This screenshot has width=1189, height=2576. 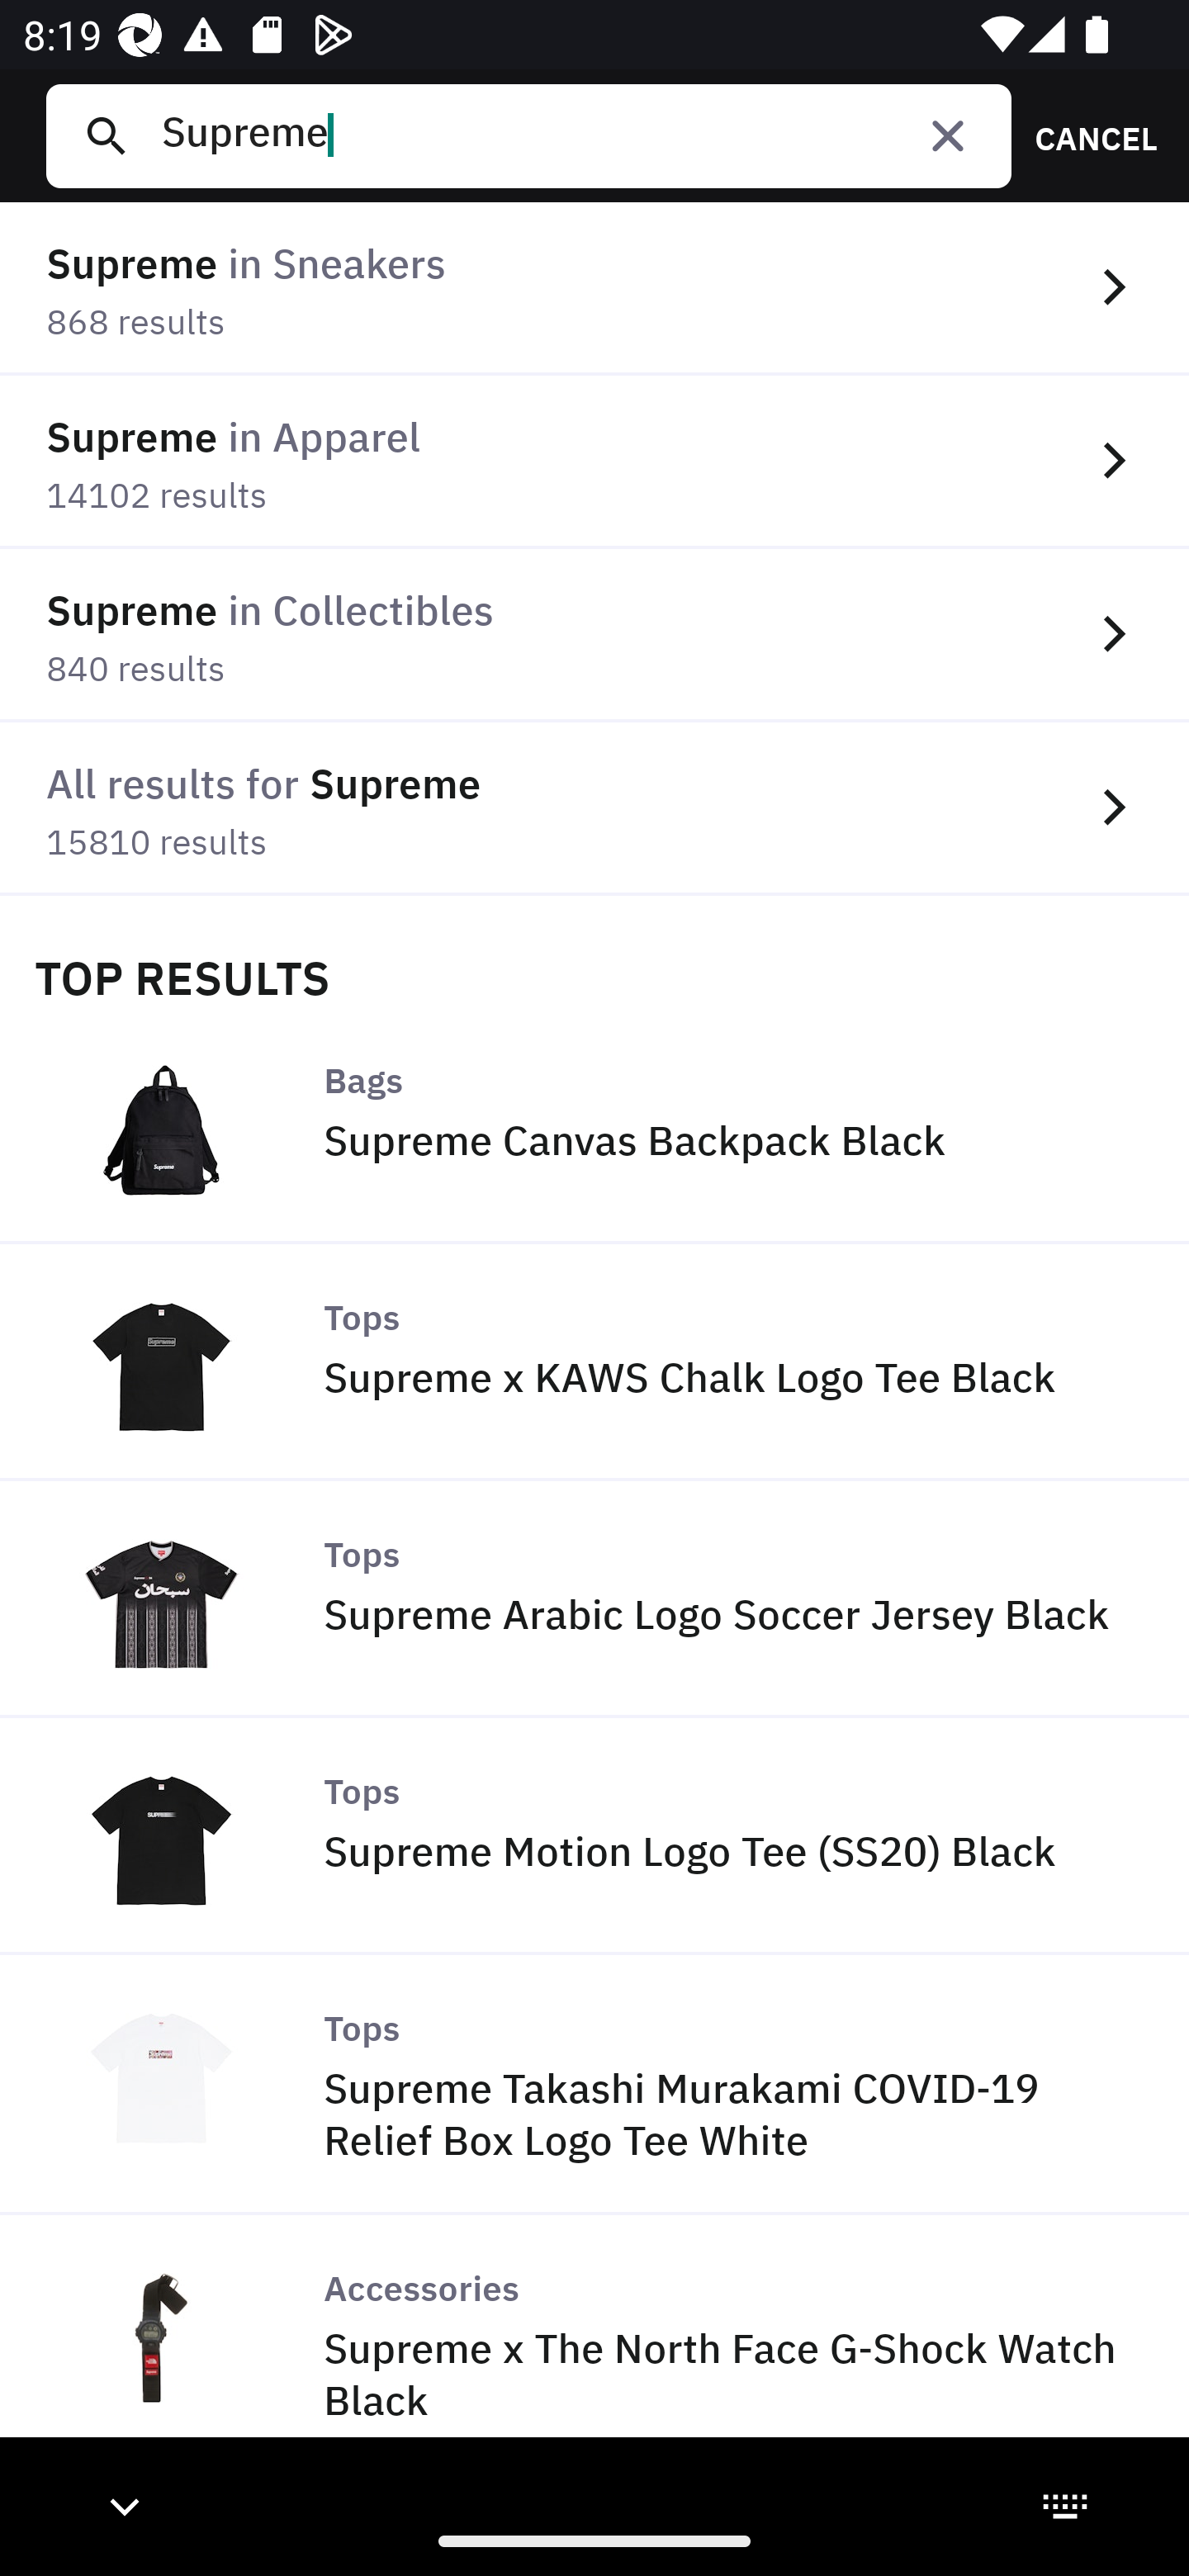 What do you see at coordinates (594, 808) in the screenshot?
I see `All results for  Supreme 15810 results ` at bounding box center [594, 808].